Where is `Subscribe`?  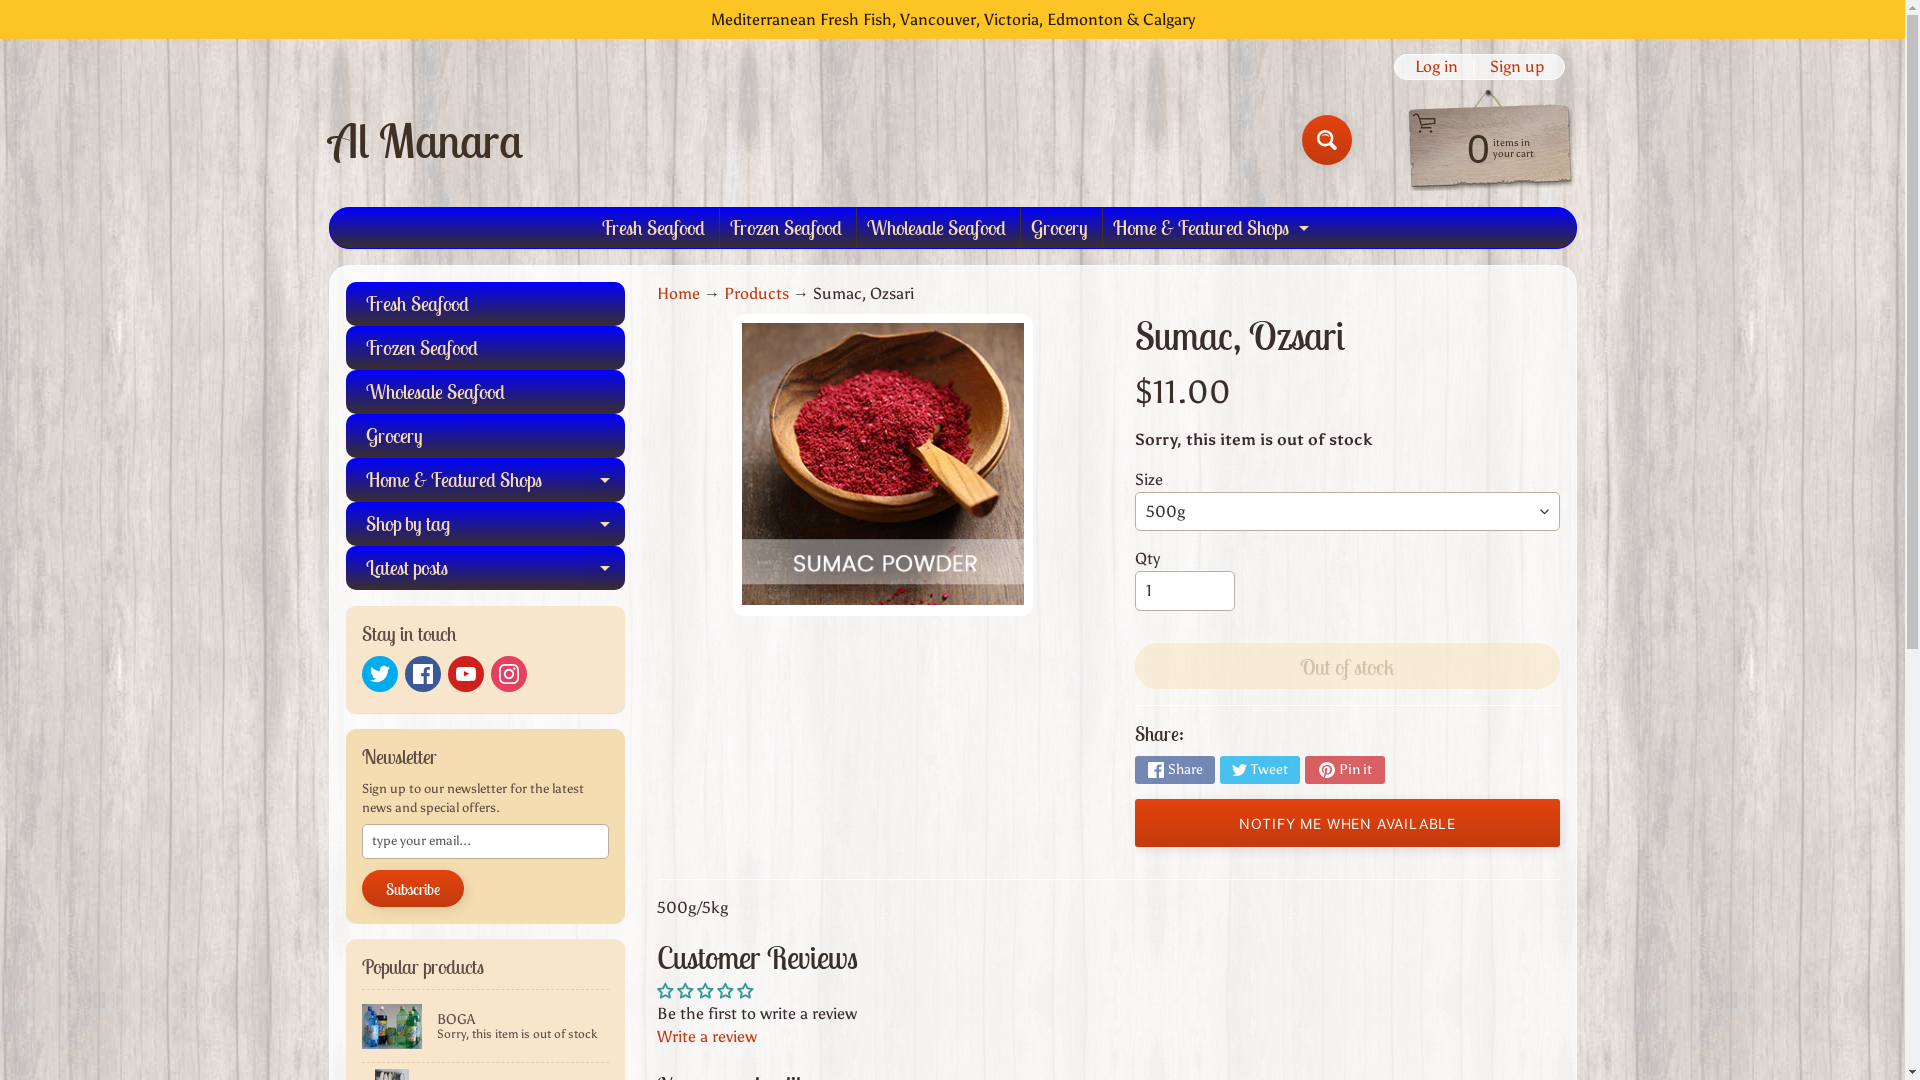 Subscribe is located at coordinates (413, 889).